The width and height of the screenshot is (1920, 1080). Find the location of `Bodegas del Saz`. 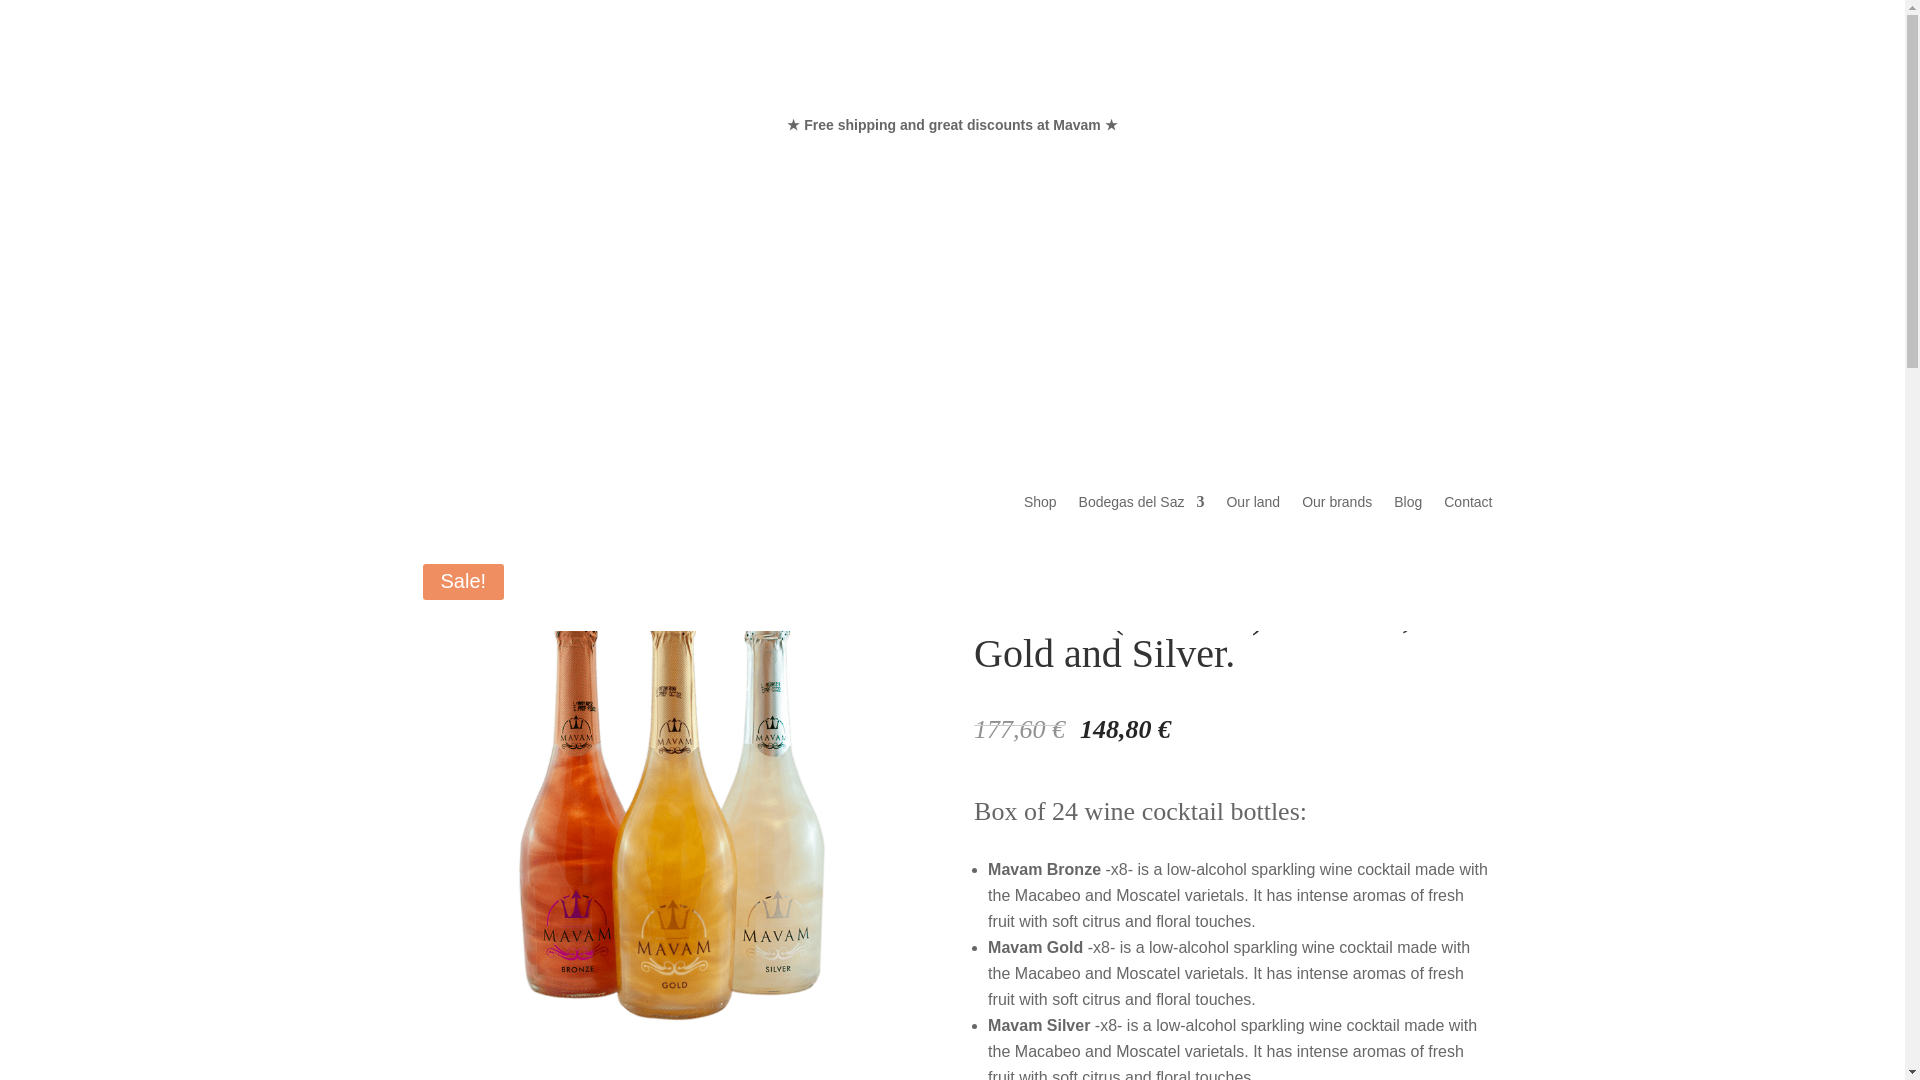

Bodegas del Saz is located at coordinates (1142, 206).